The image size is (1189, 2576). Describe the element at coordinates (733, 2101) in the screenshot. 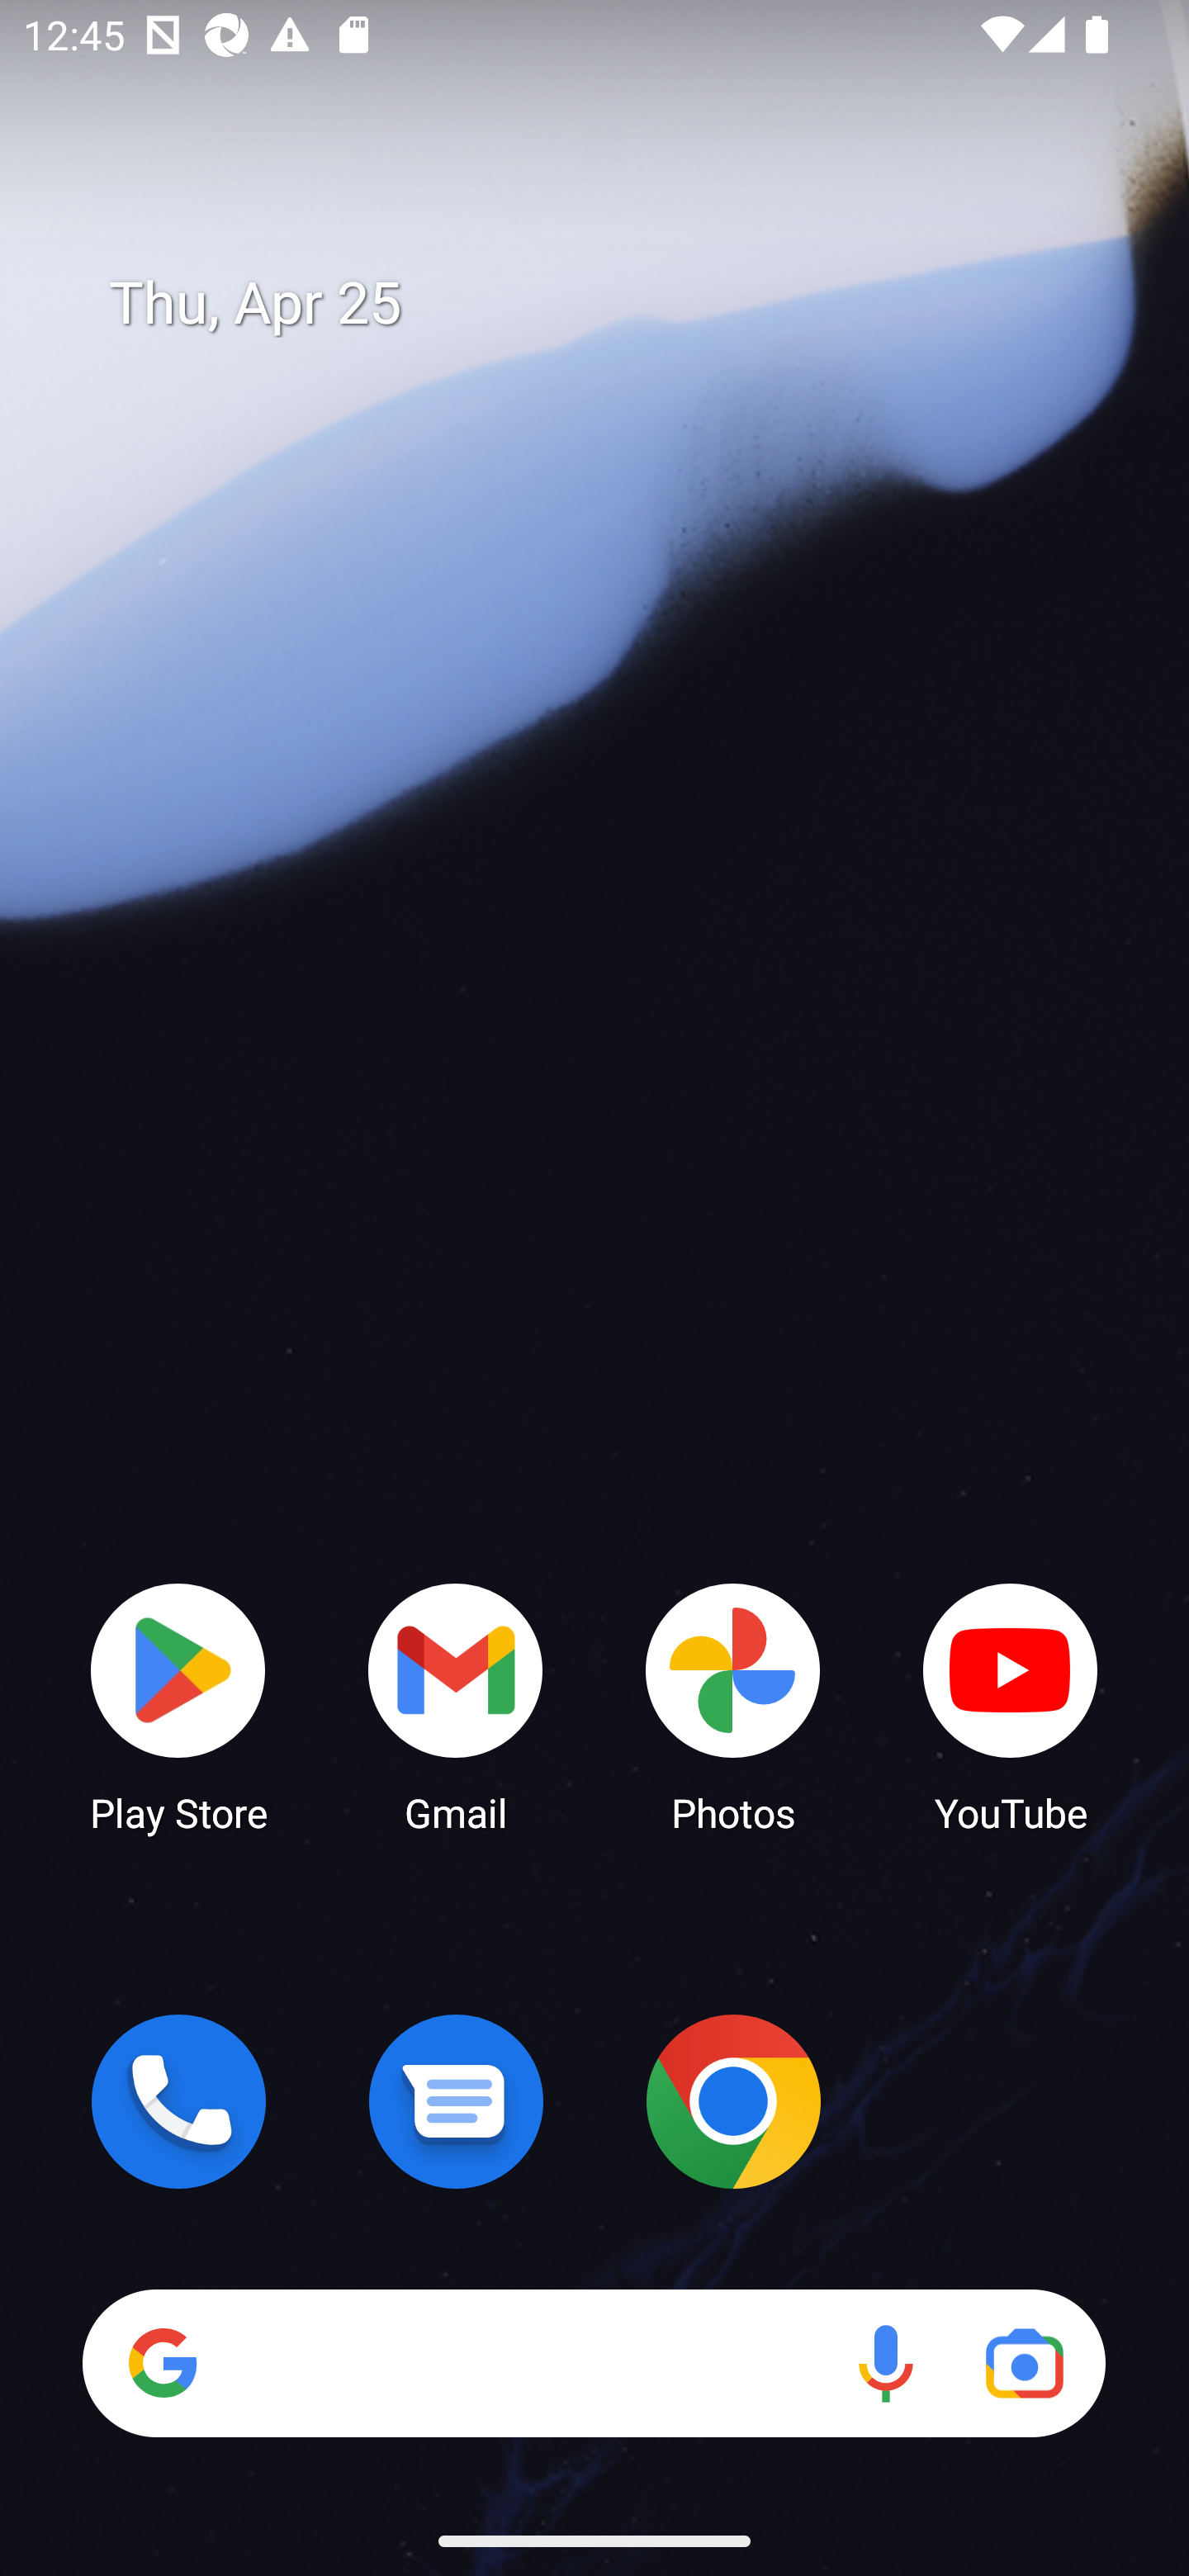

I see `Chrome` at that location.